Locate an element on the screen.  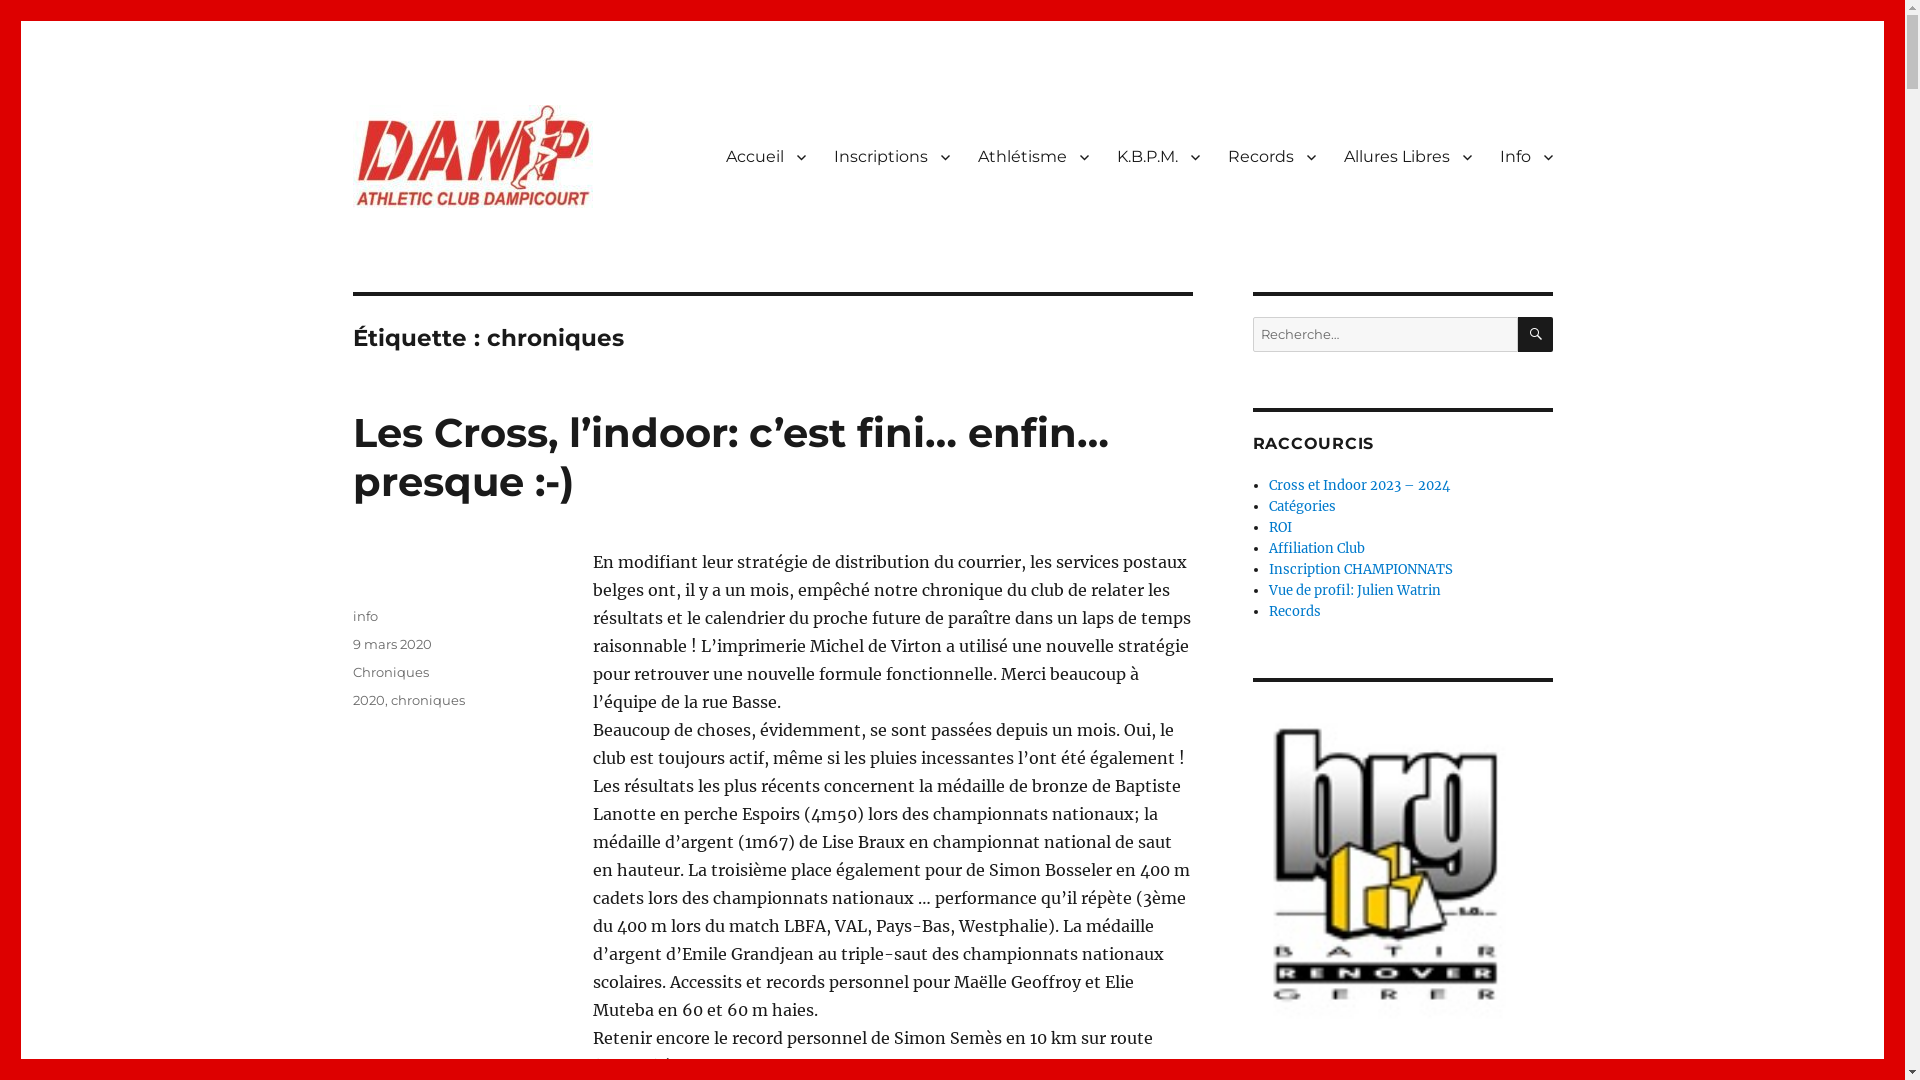
Records is located at coordinates (1295, 612).